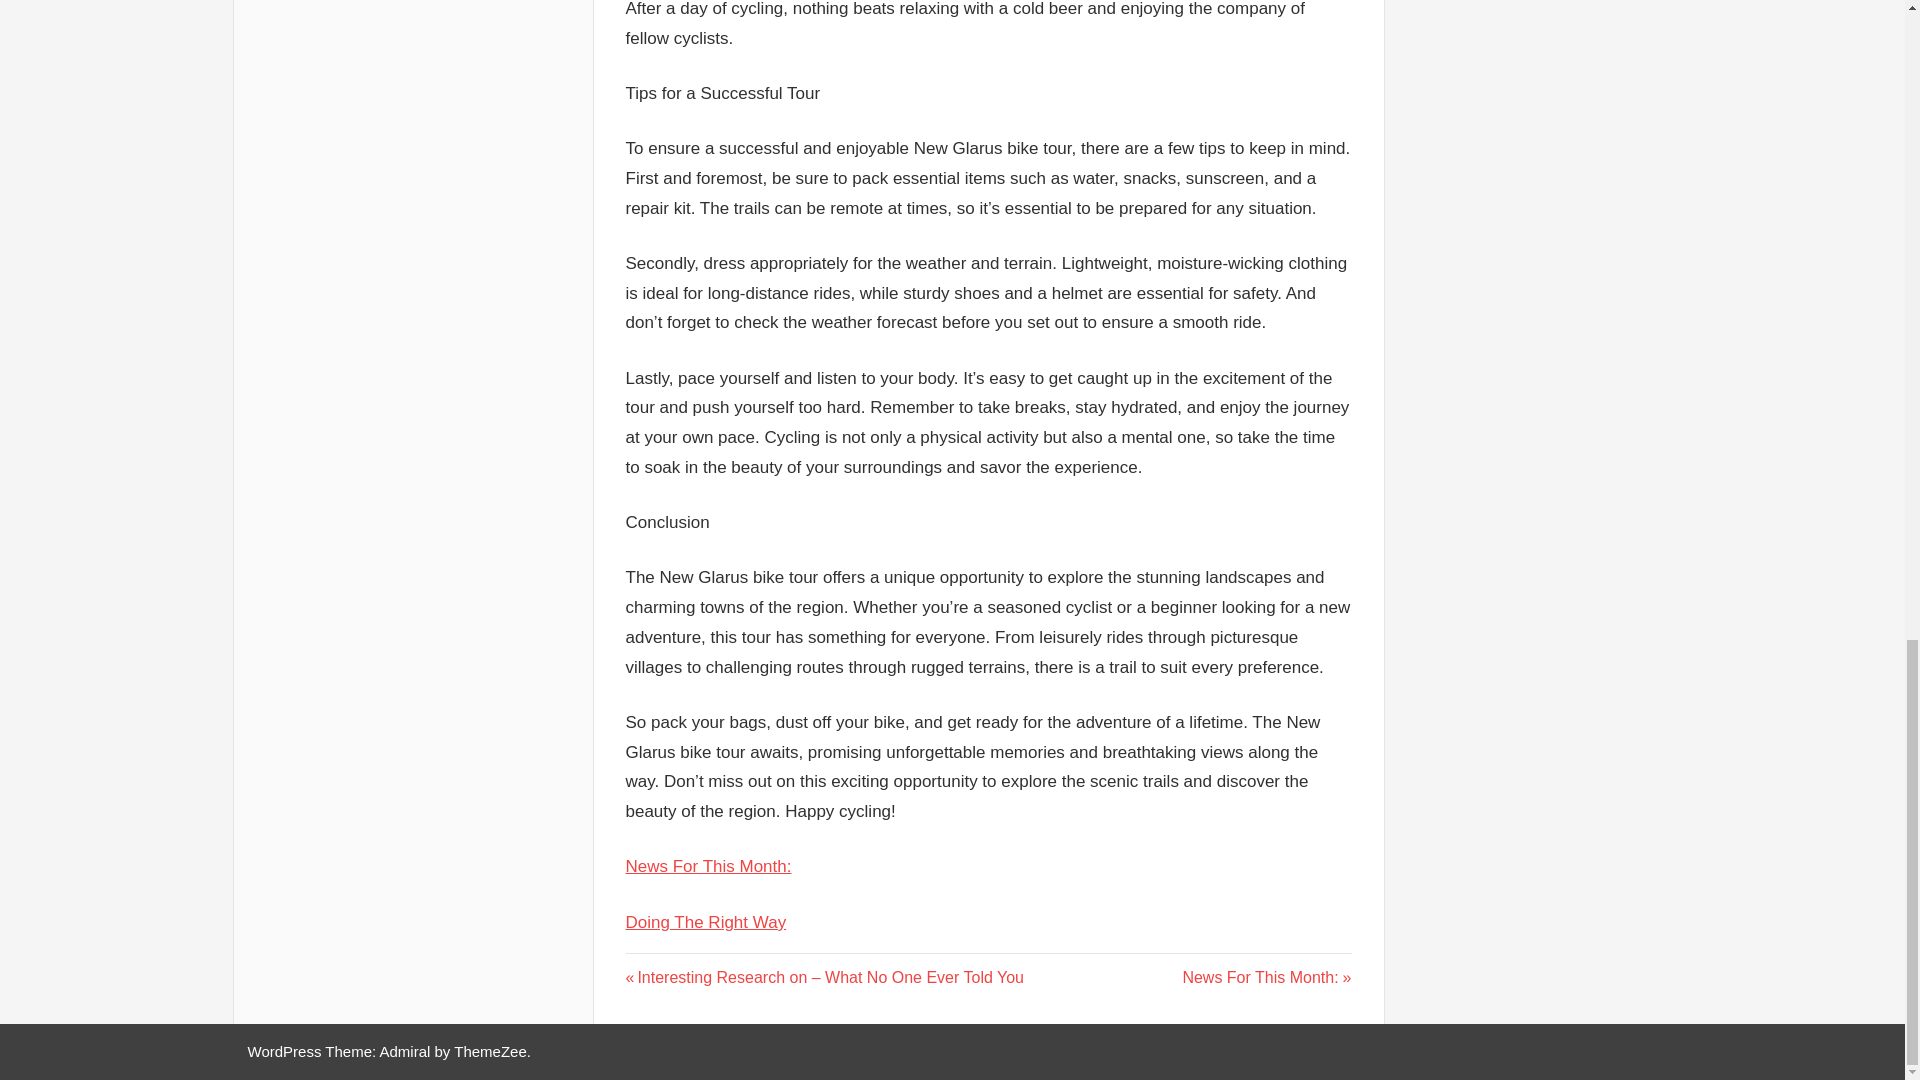 This screenshot has height=1080, width=1920. What do you see at coordinates (708, 866) in the screenshot?
I see `Doing The Right Way` at bounding box center [708, 866].